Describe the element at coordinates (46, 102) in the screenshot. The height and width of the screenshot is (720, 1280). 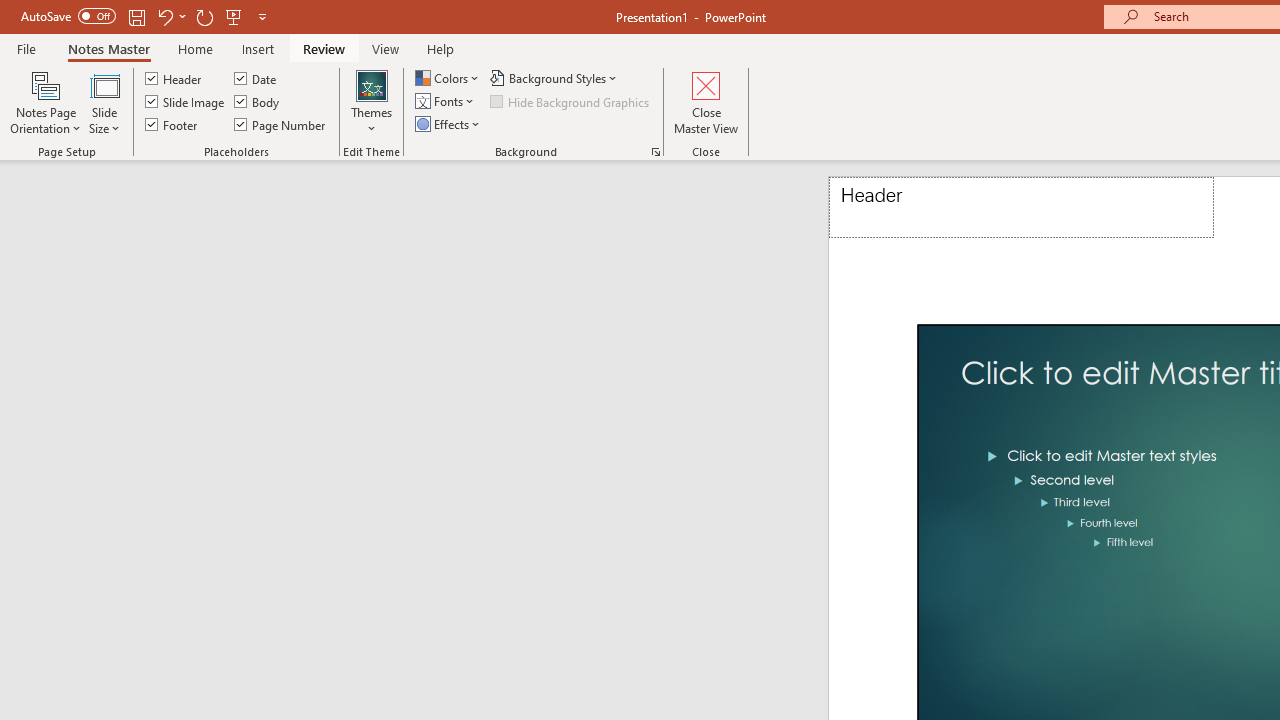
I see `Notes Page Orientation` at that location.